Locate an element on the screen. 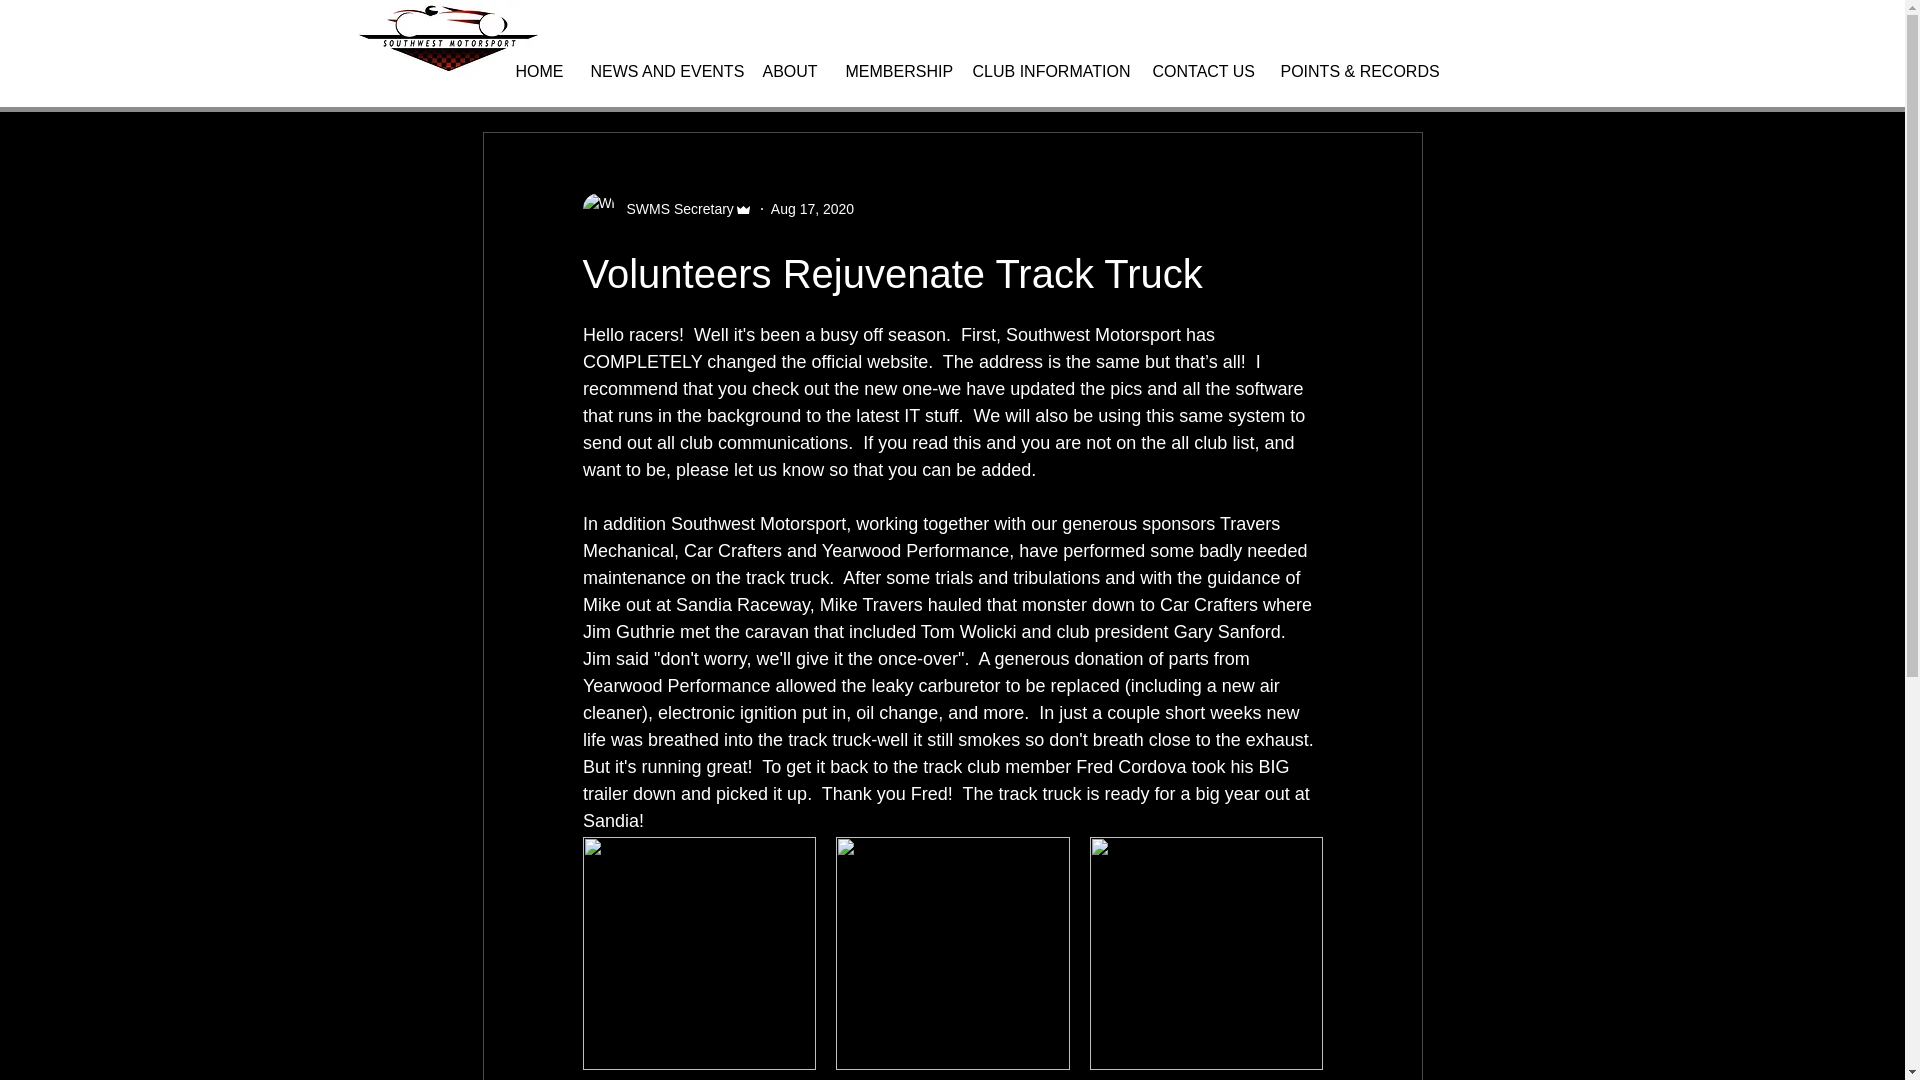  SWMS Secretary is located at coordinates (674, 208).